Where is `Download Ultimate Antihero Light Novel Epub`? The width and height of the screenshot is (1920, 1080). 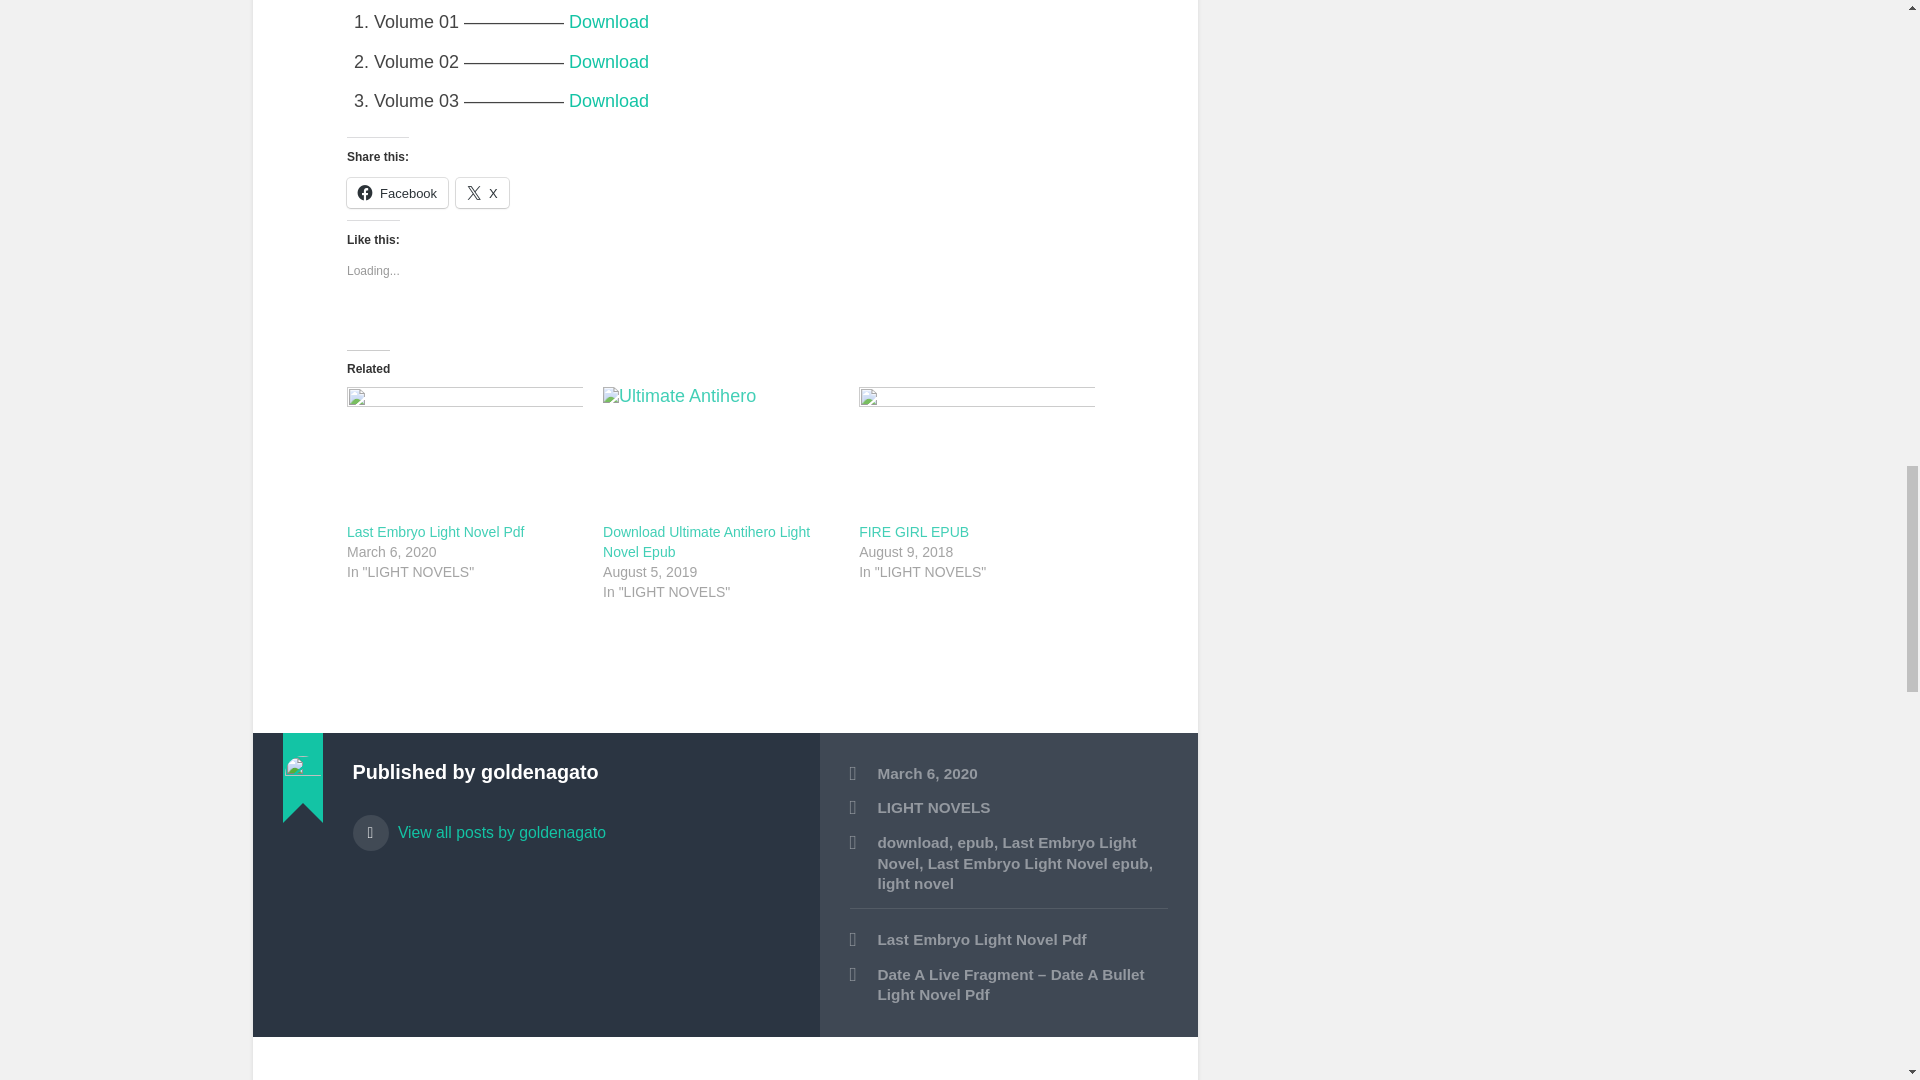 Download Ultimate Antihero Light Novel Epub is located at coordinates (720, 454).